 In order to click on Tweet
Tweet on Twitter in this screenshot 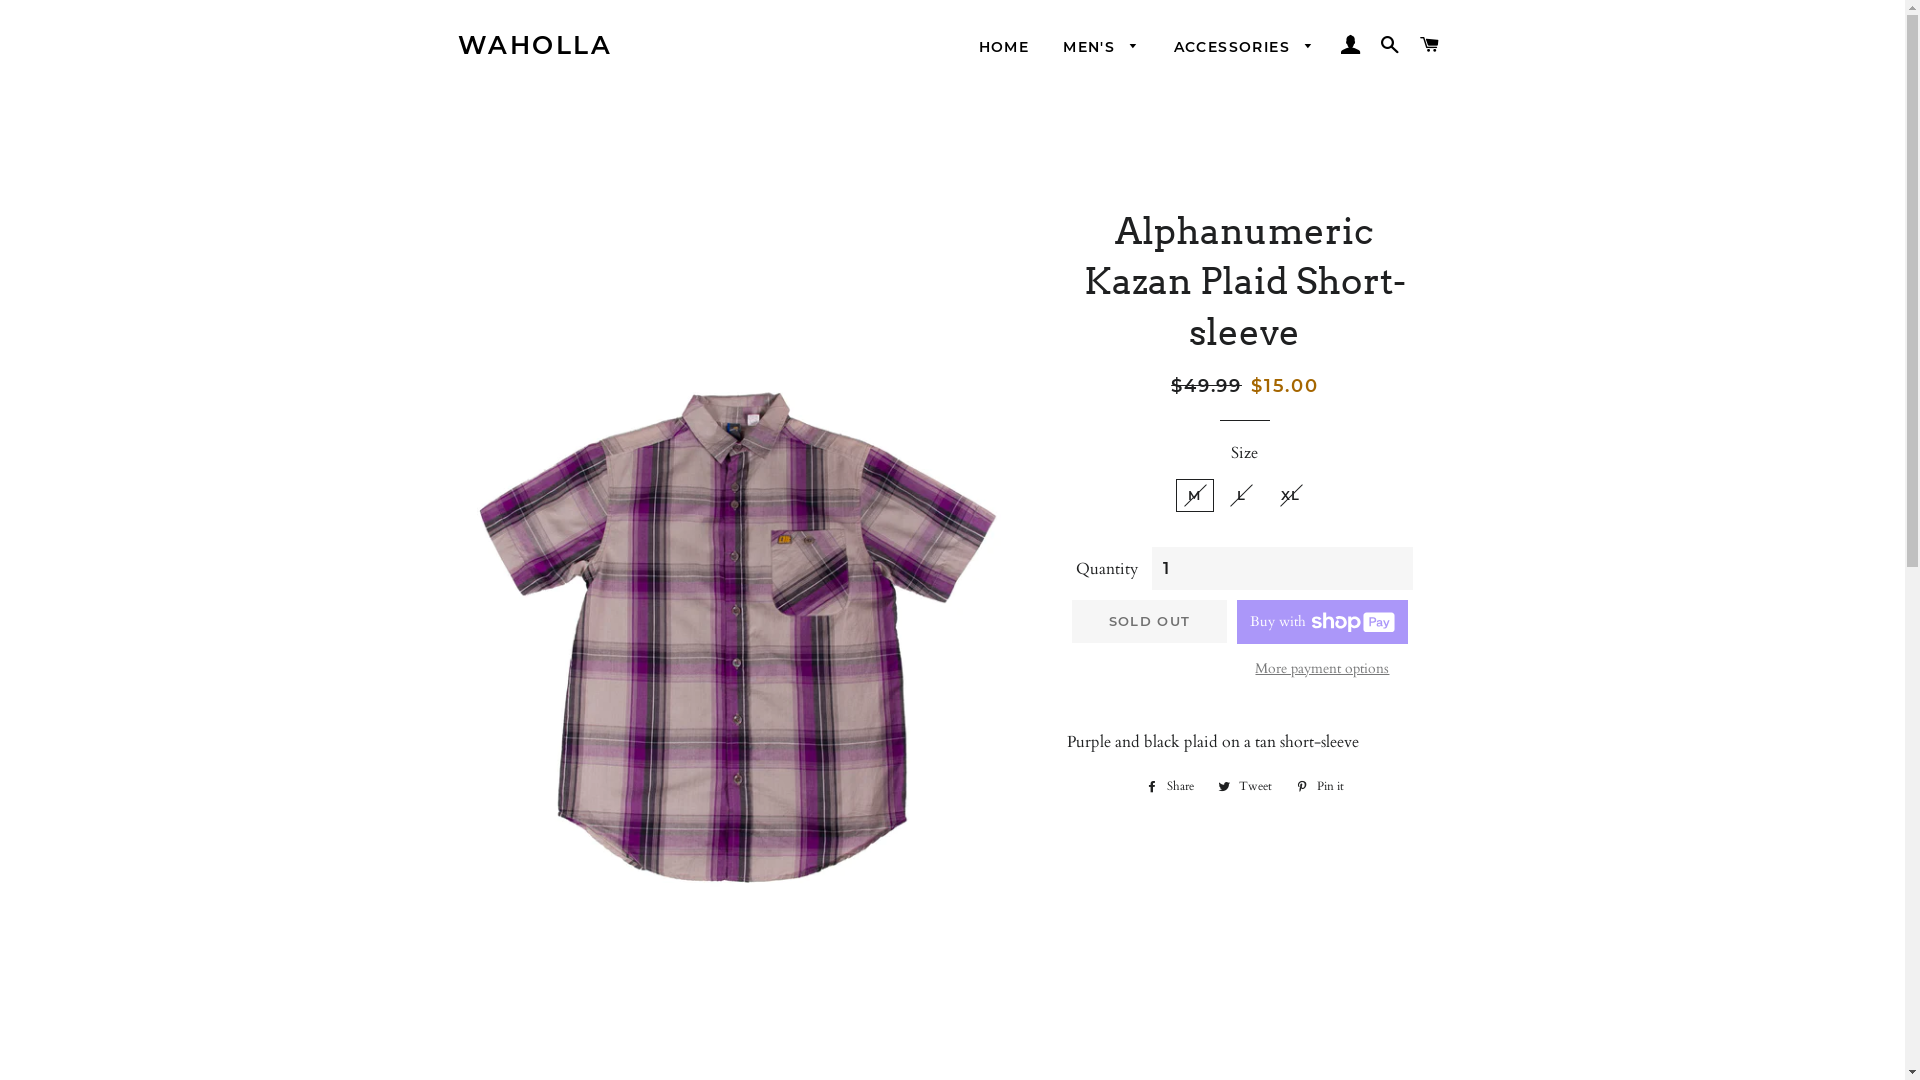, I will do `click(1245, 786)`.